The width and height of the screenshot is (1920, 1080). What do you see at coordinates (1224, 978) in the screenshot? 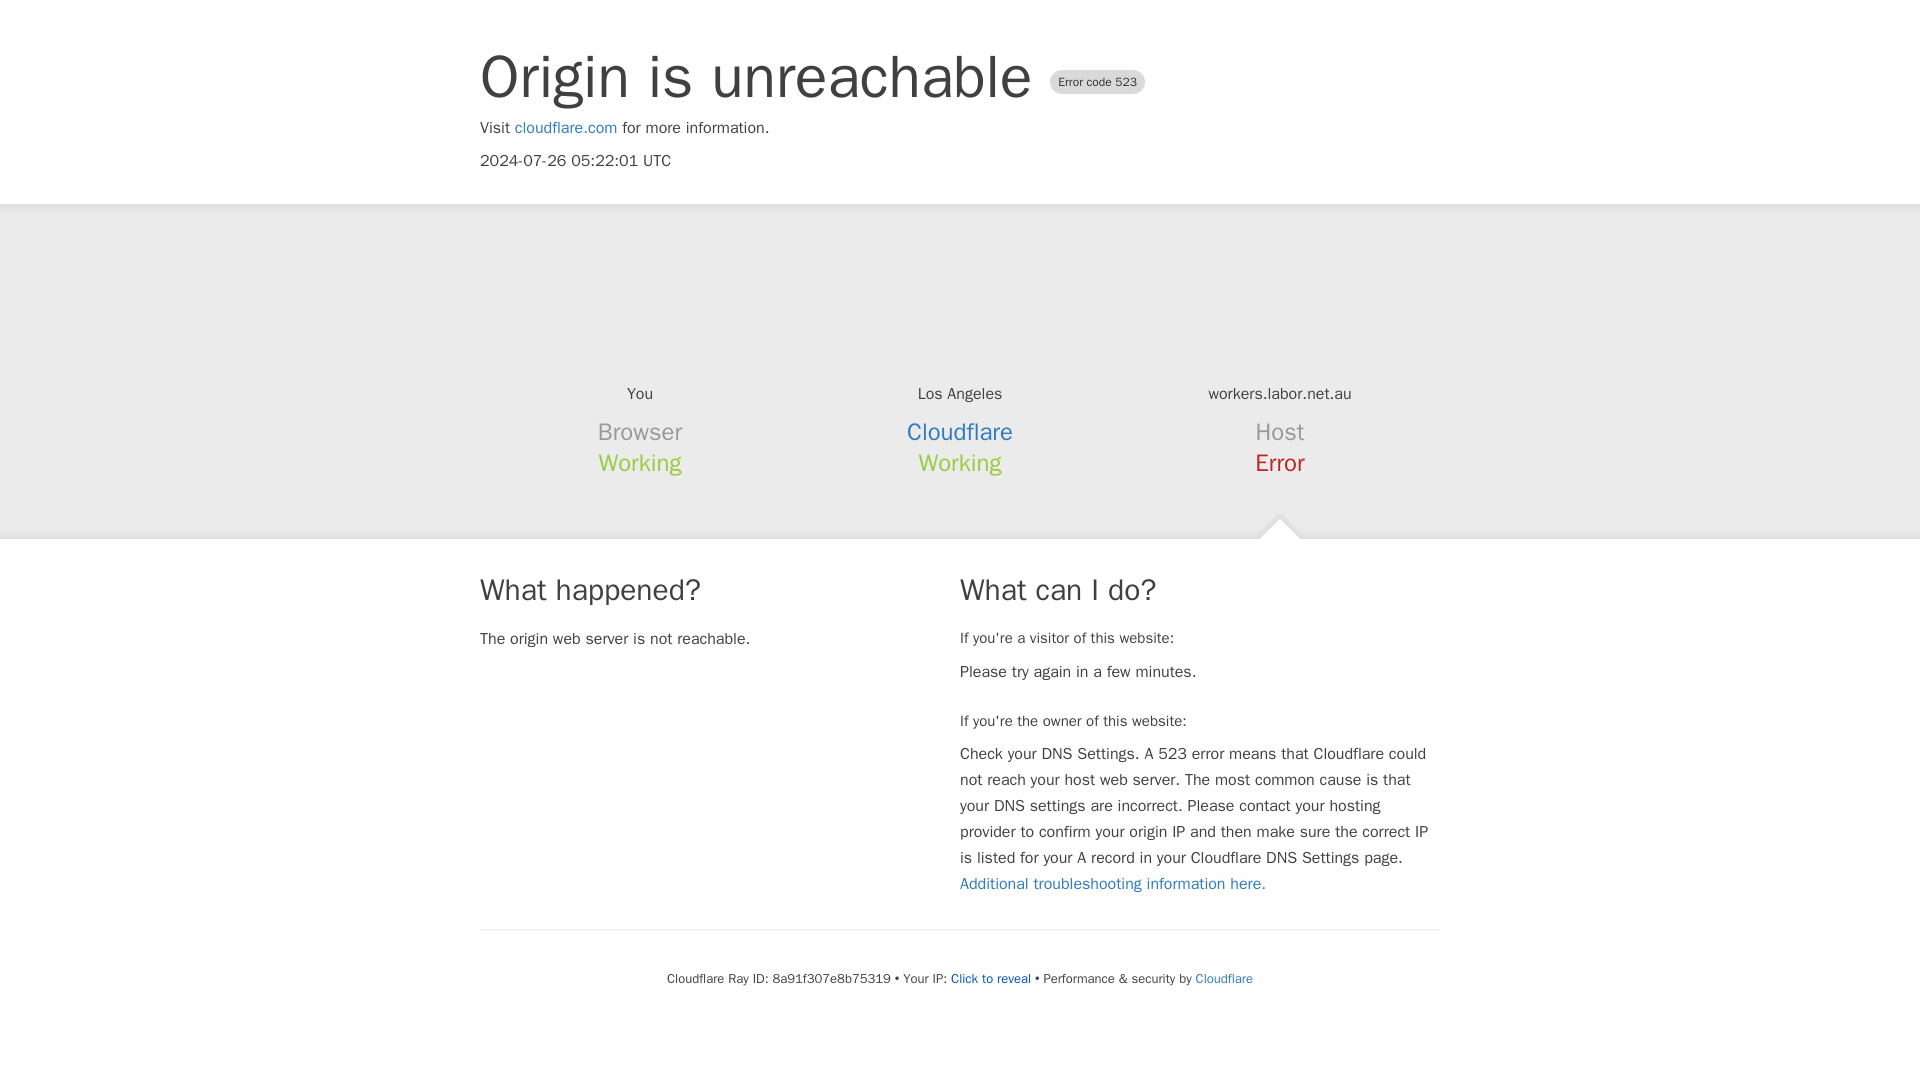
I see `Cloudflare` at bounding box center [1224, 978].